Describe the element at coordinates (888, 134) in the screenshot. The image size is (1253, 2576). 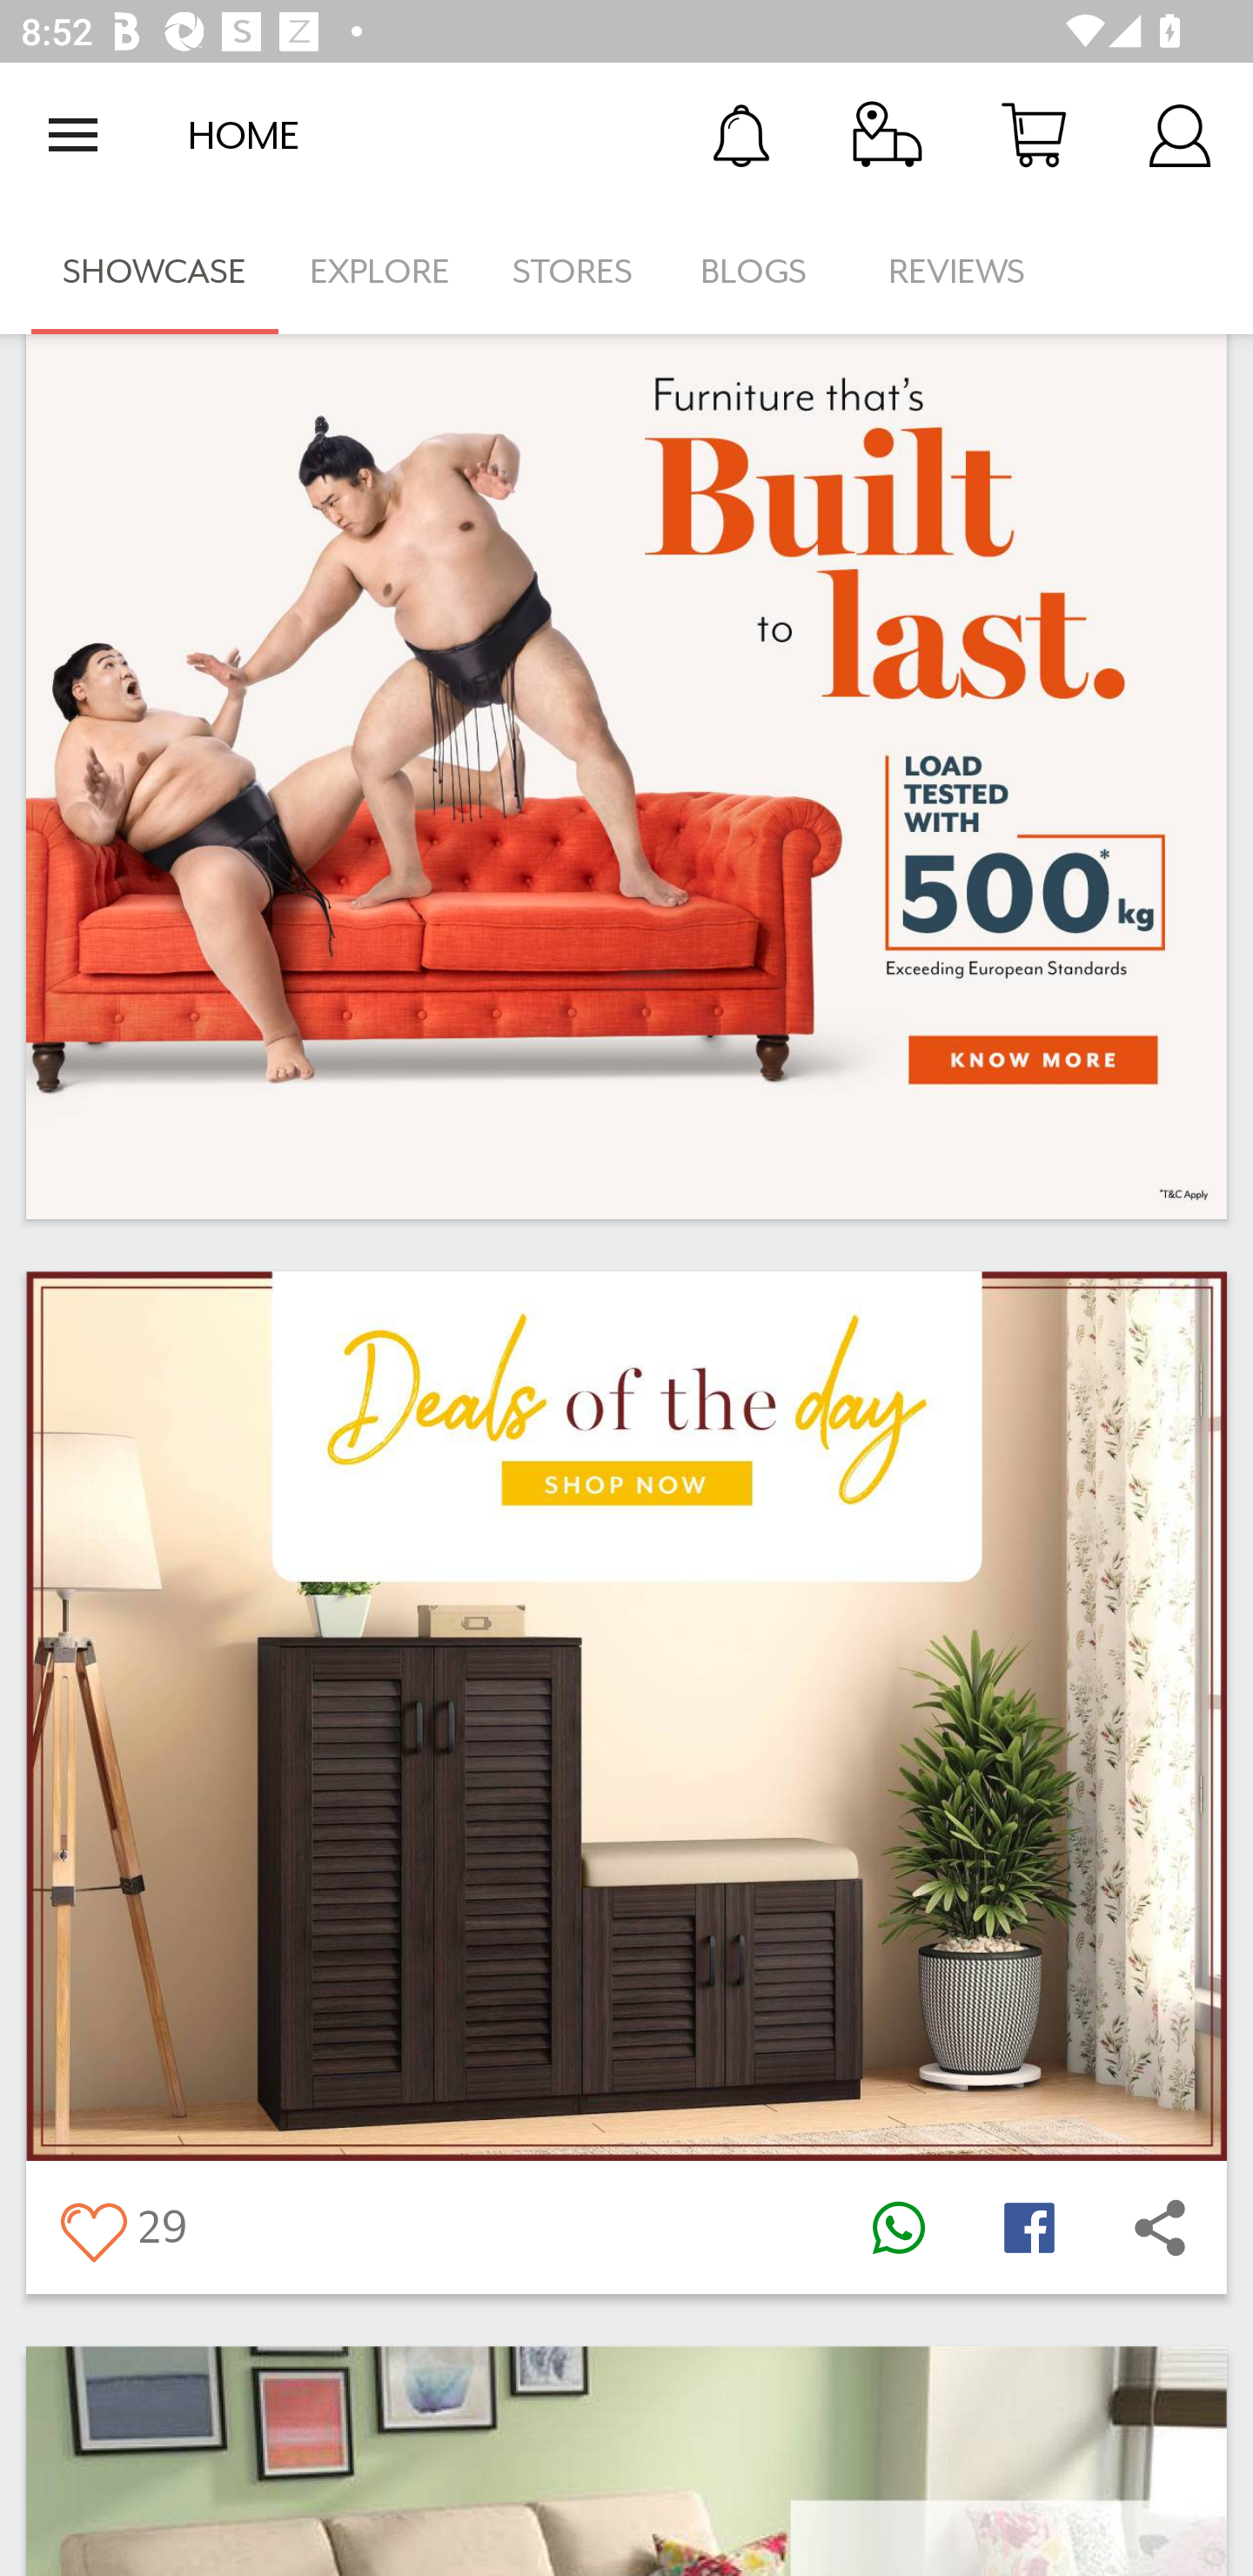
I see `Track Order` at that location.